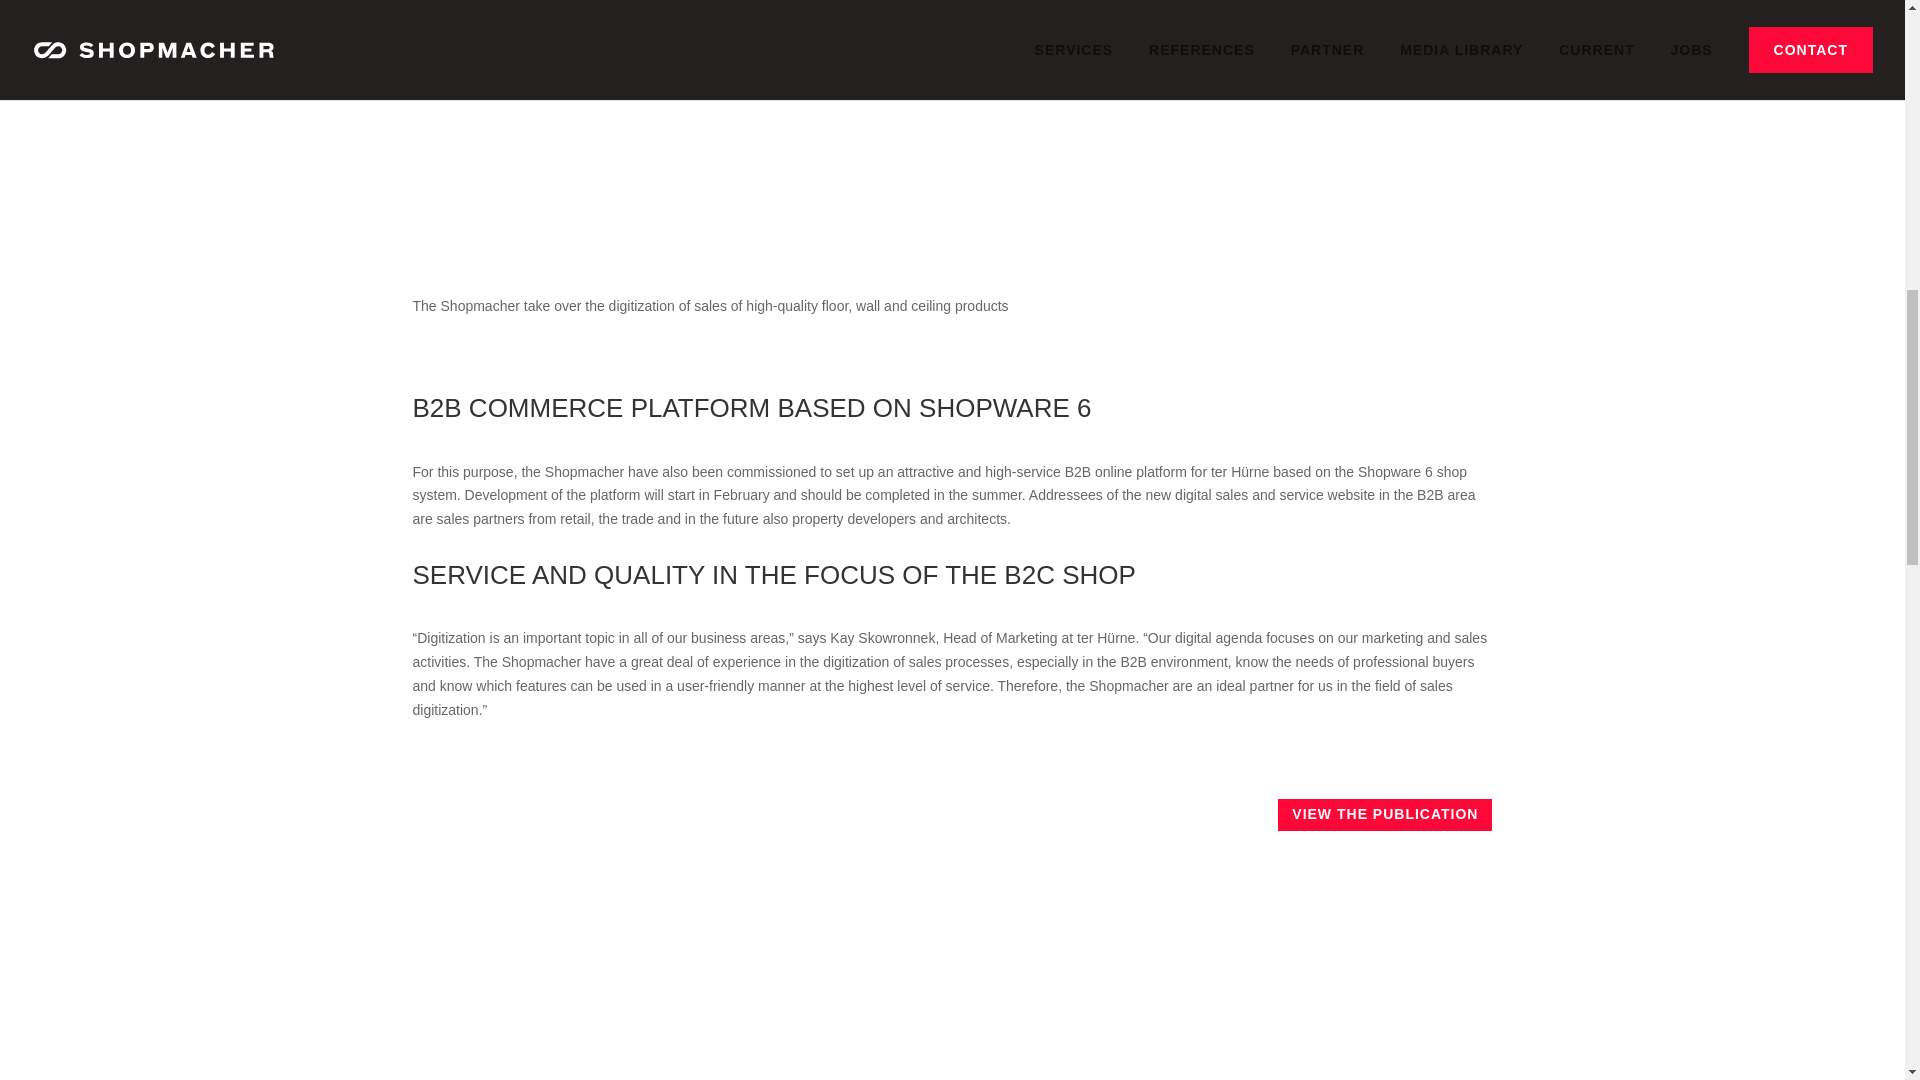 This screenshot has height=1080, width=1920. Describe the element at coordinates (530, 814) in the screenshot. I see `Follow on Instagram` at that location.